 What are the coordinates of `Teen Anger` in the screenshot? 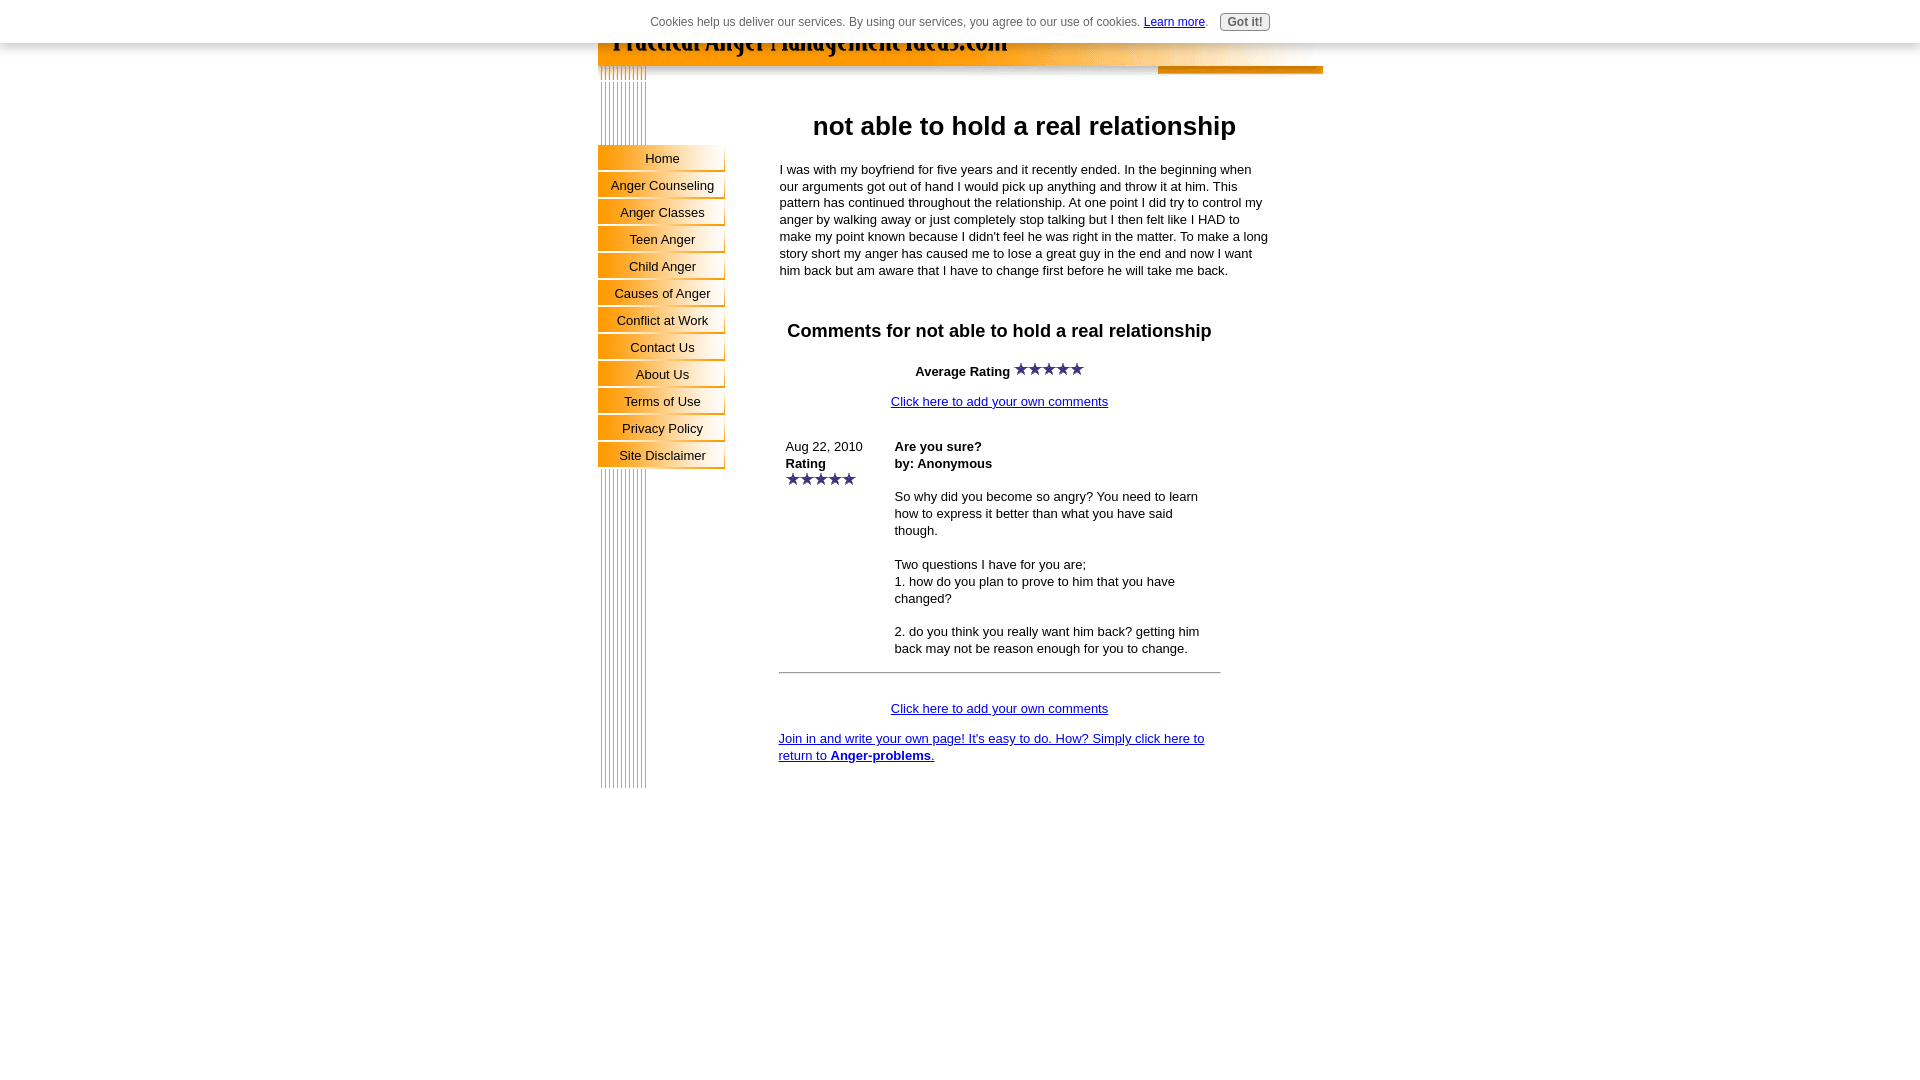 It's located at (662, 238).